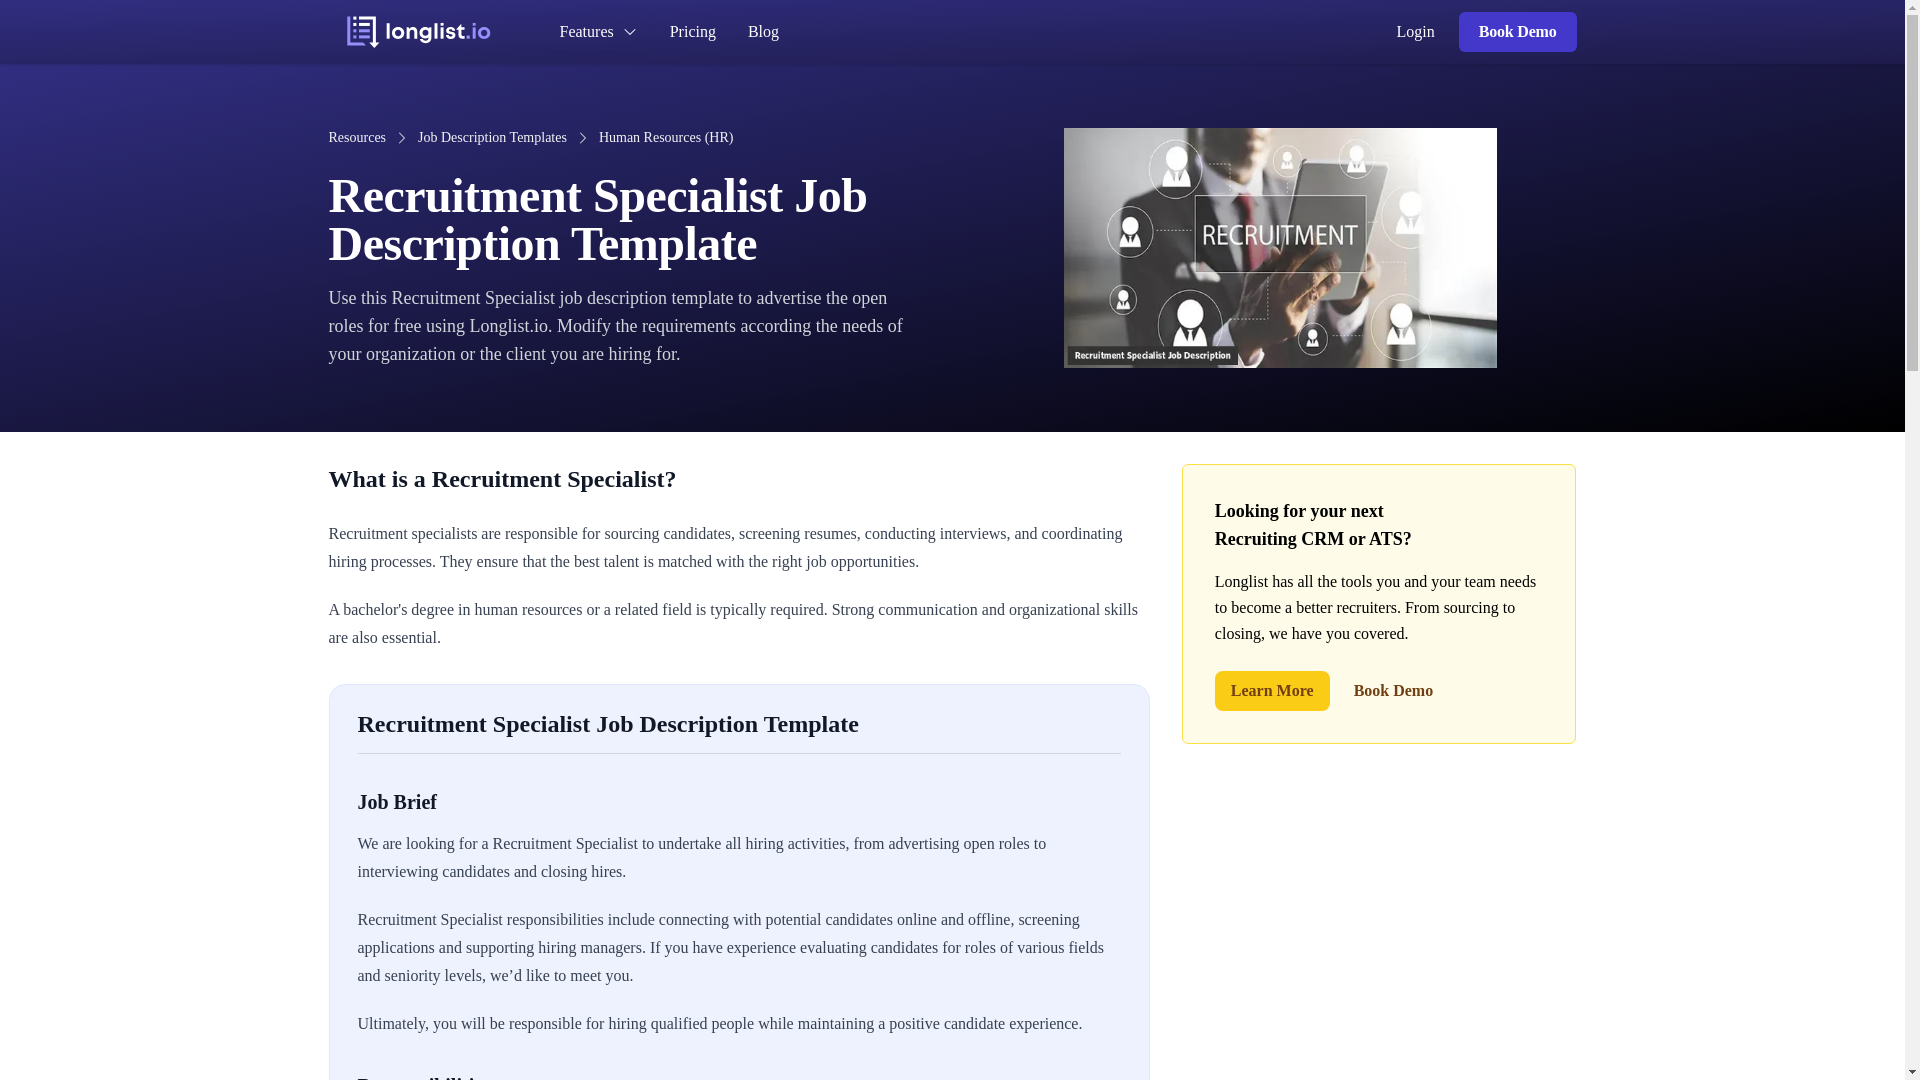  What do you see at coordinates (1394, 690) in the screenshot?
I see `Book Demo` at bounding box center [1394, 690].